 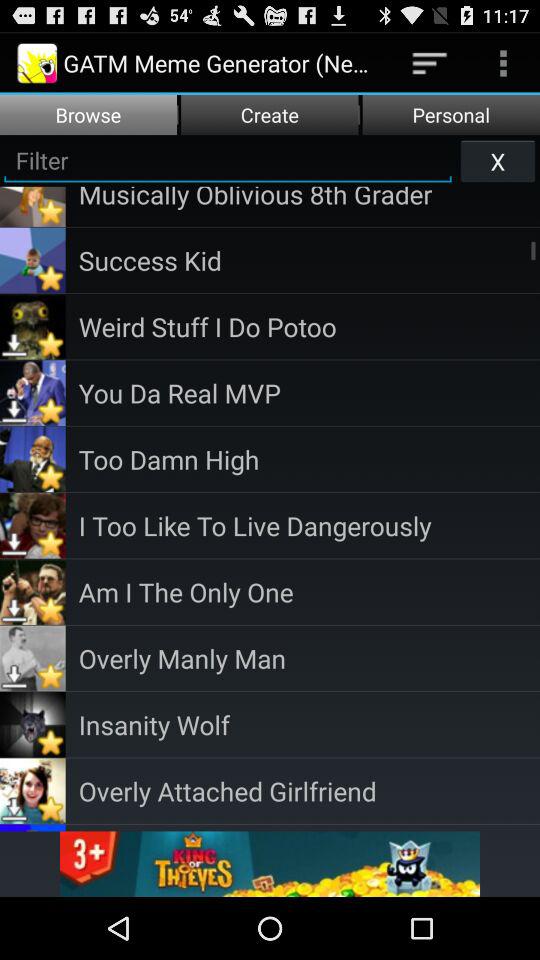 What do you see at coordinates (309, 526) in the screenshot?
I see `turn on the icon above the am i the` at bounding box center [309, 526].